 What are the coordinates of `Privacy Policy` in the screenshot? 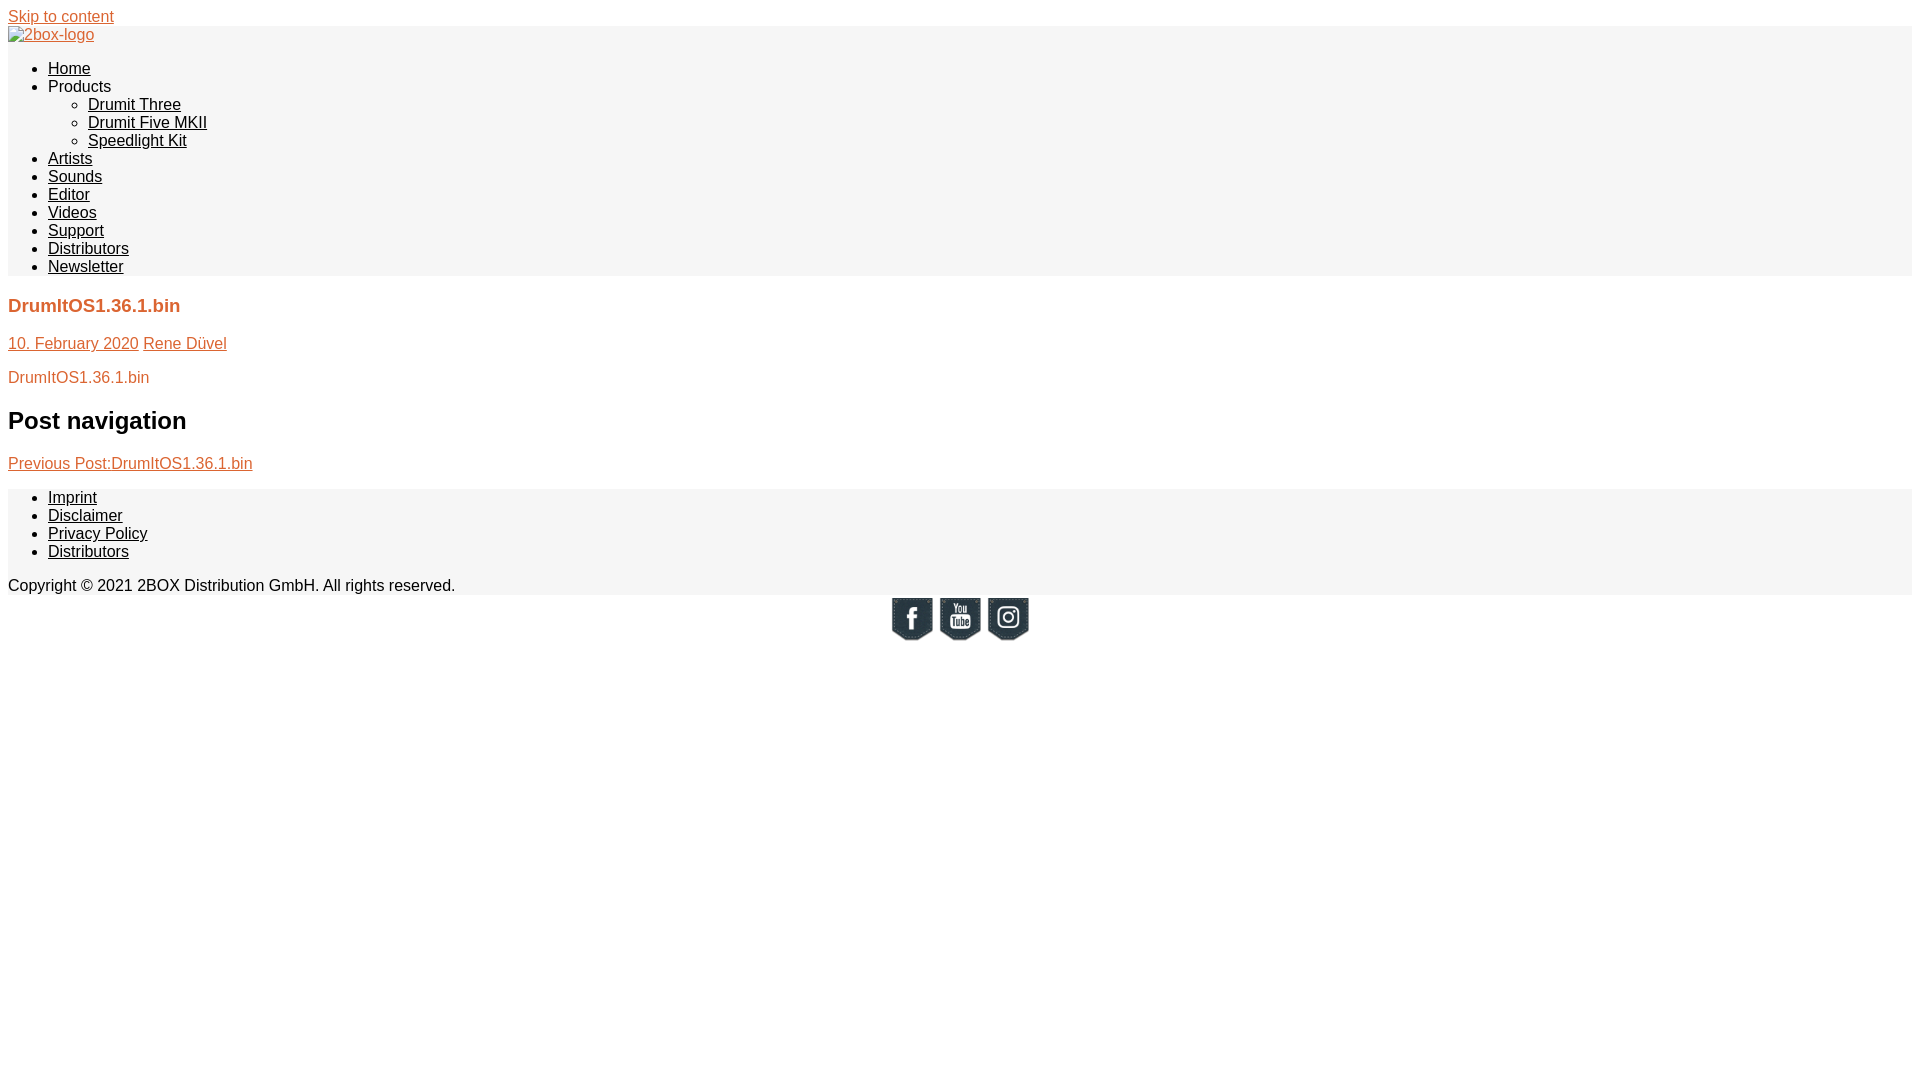 It's located at (98, 534).